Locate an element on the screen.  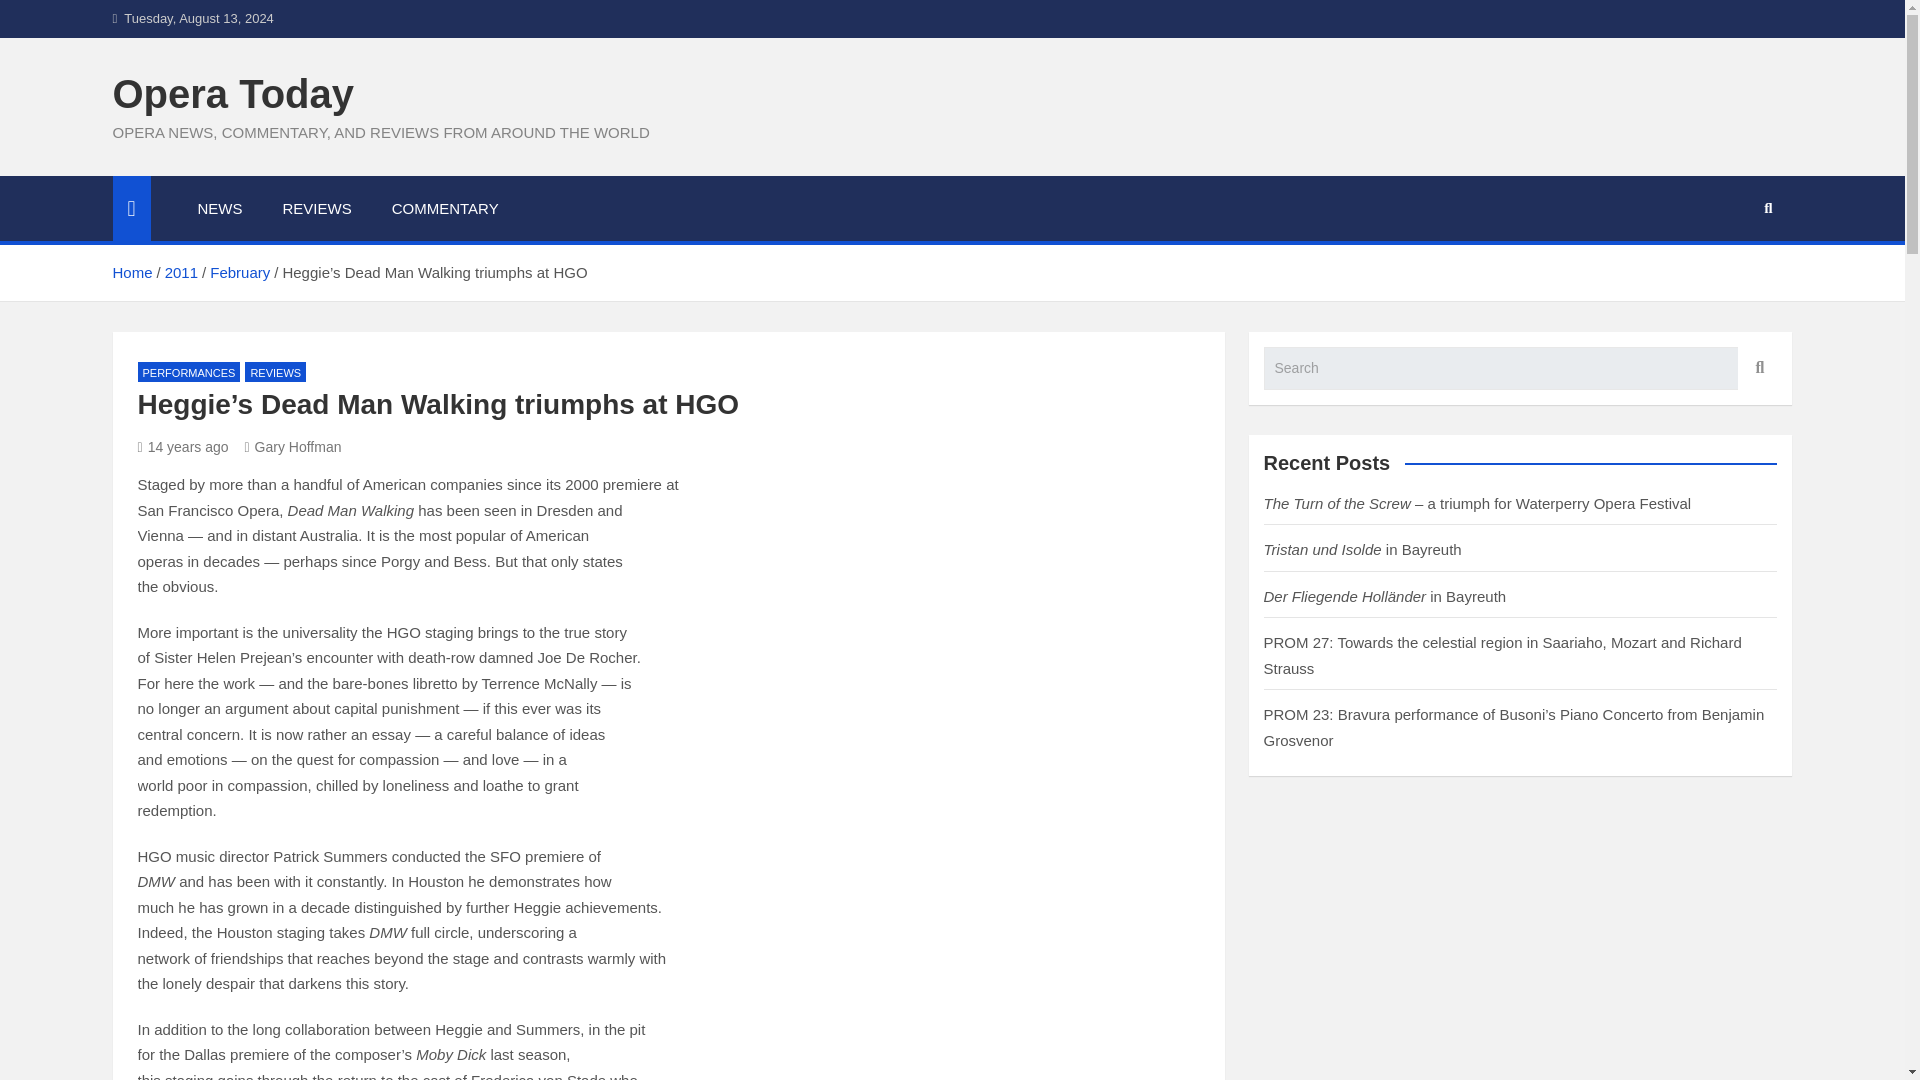
Search is located at coordinates (1757, 368).